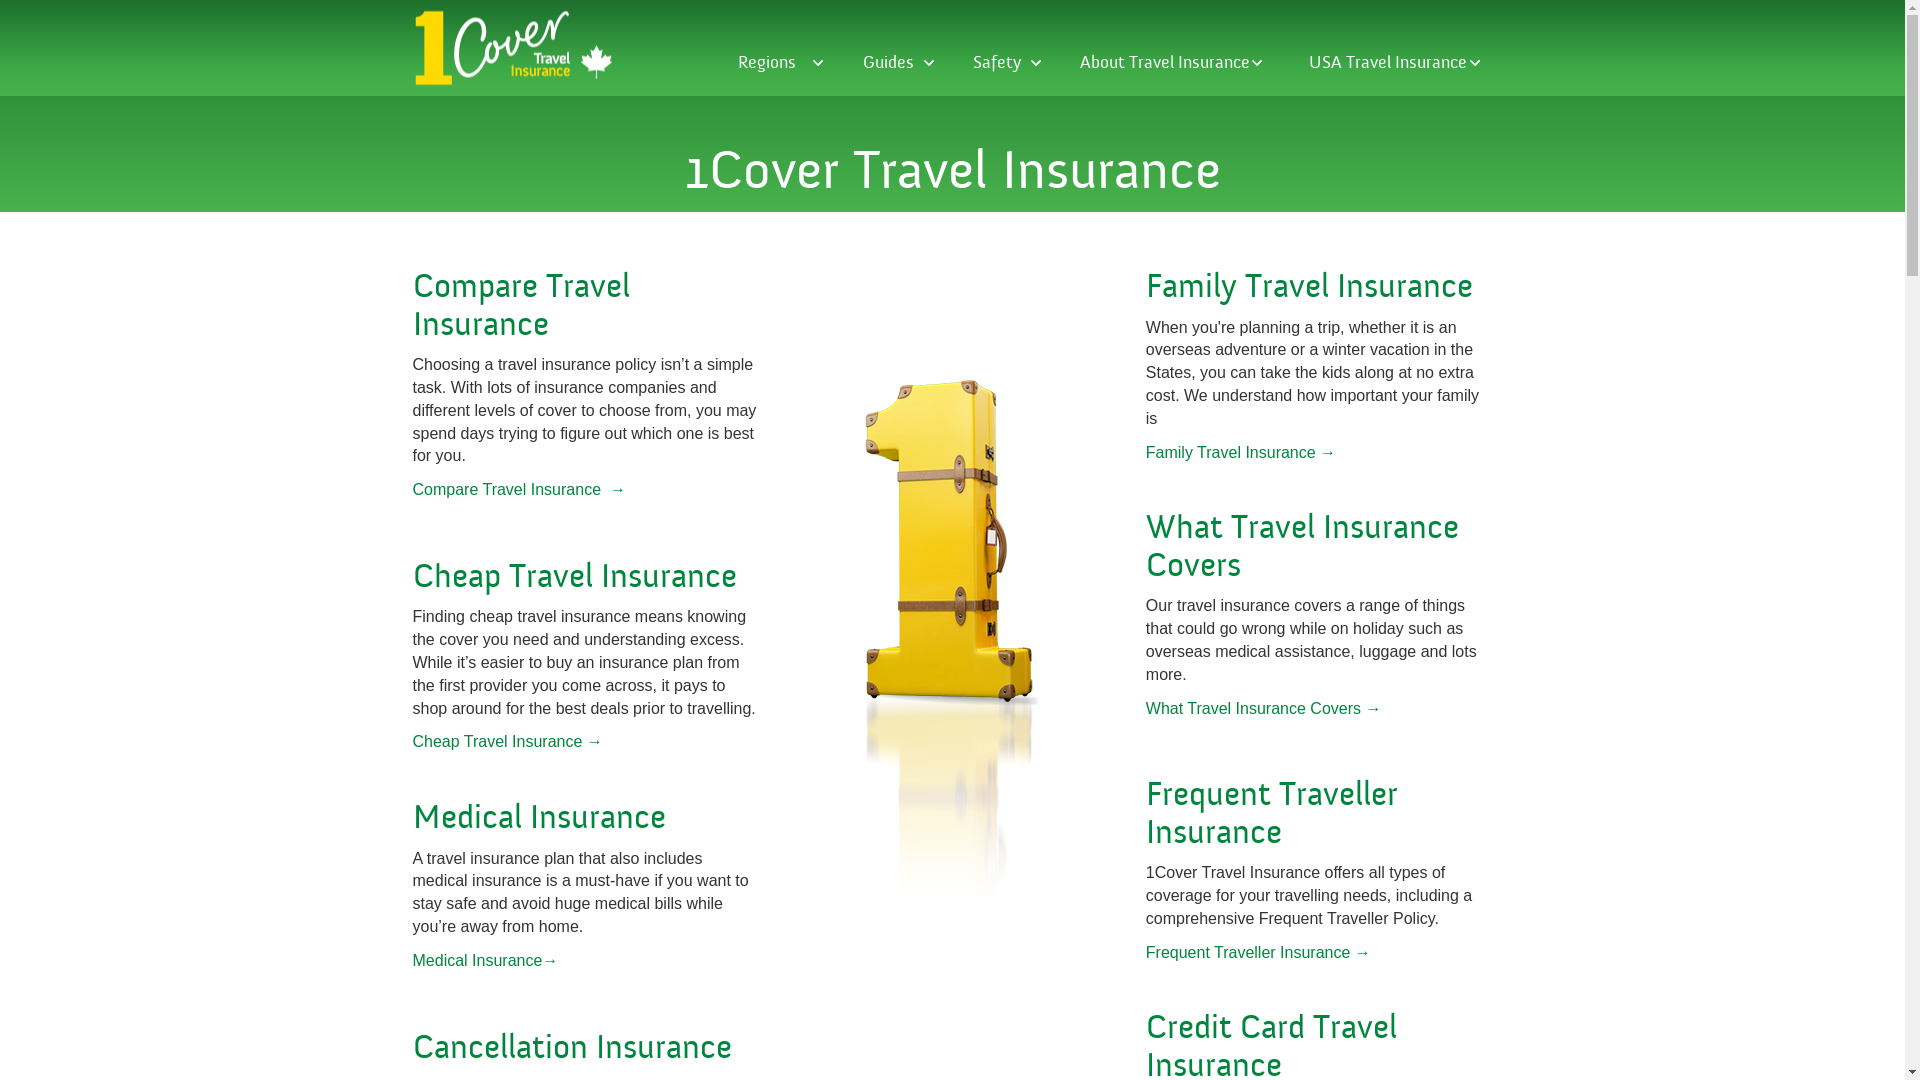 The height and width of the screenshot is (1080, 1920). I want to click on Family Travel Insurance, so click(1310, 286).